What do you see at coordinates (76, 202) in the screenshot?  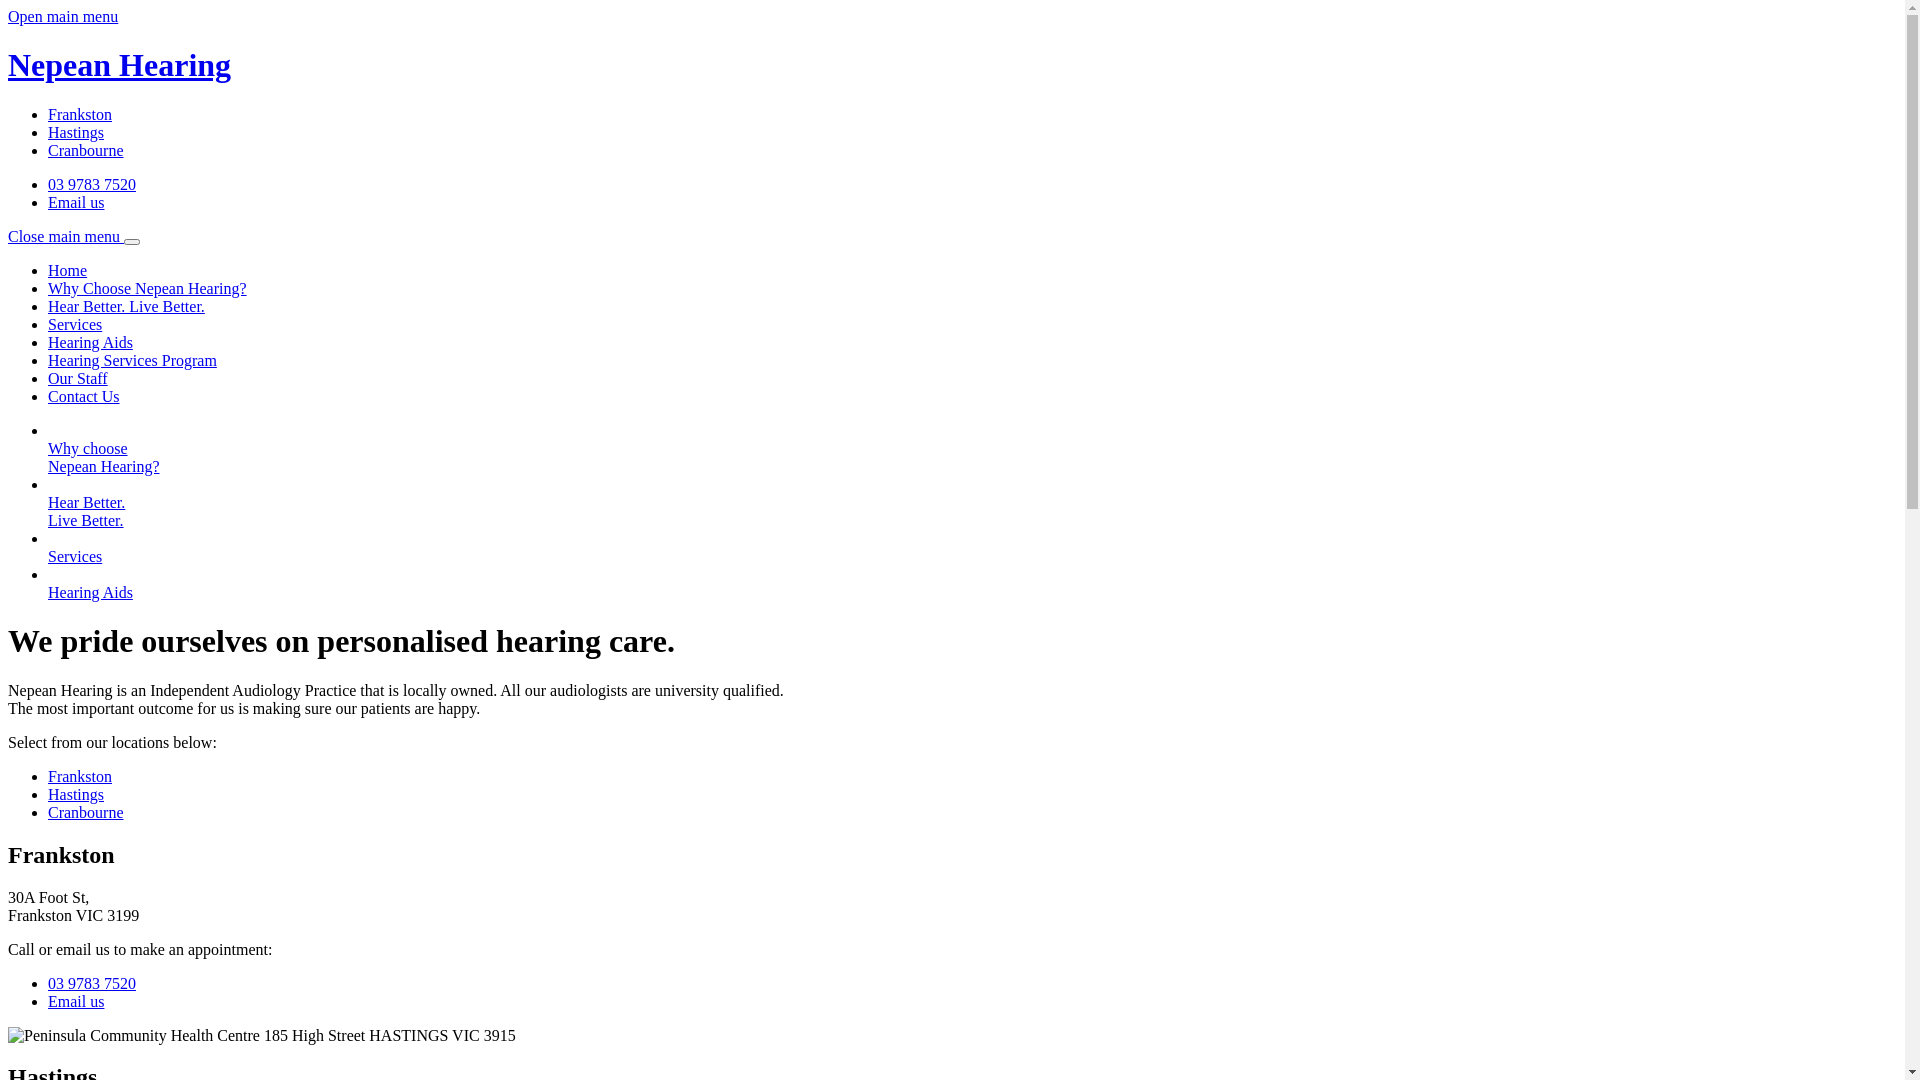 I see `Email us` at bounding box center [76, 202].